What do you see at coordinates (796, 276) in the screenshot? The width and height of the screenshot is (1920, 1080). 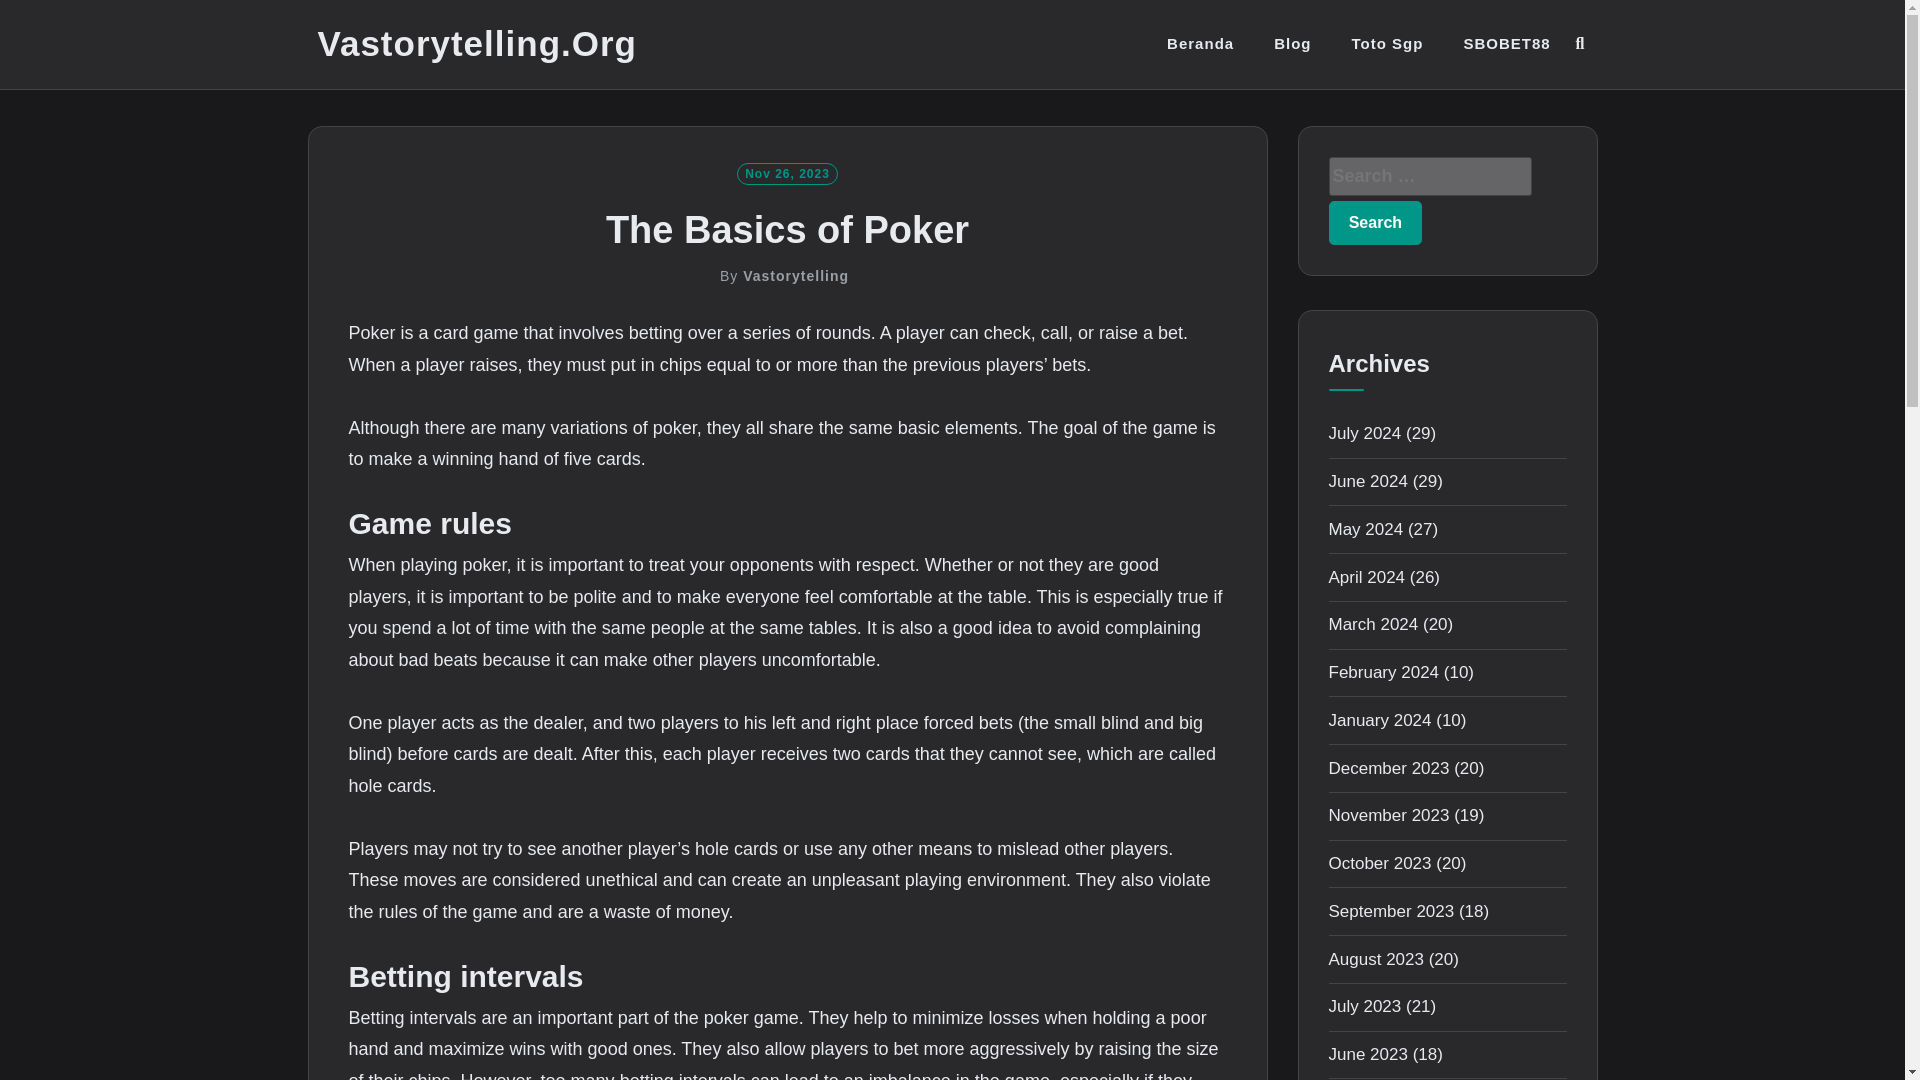 I see `Vastorytelling` at bounding box center [796, 276].